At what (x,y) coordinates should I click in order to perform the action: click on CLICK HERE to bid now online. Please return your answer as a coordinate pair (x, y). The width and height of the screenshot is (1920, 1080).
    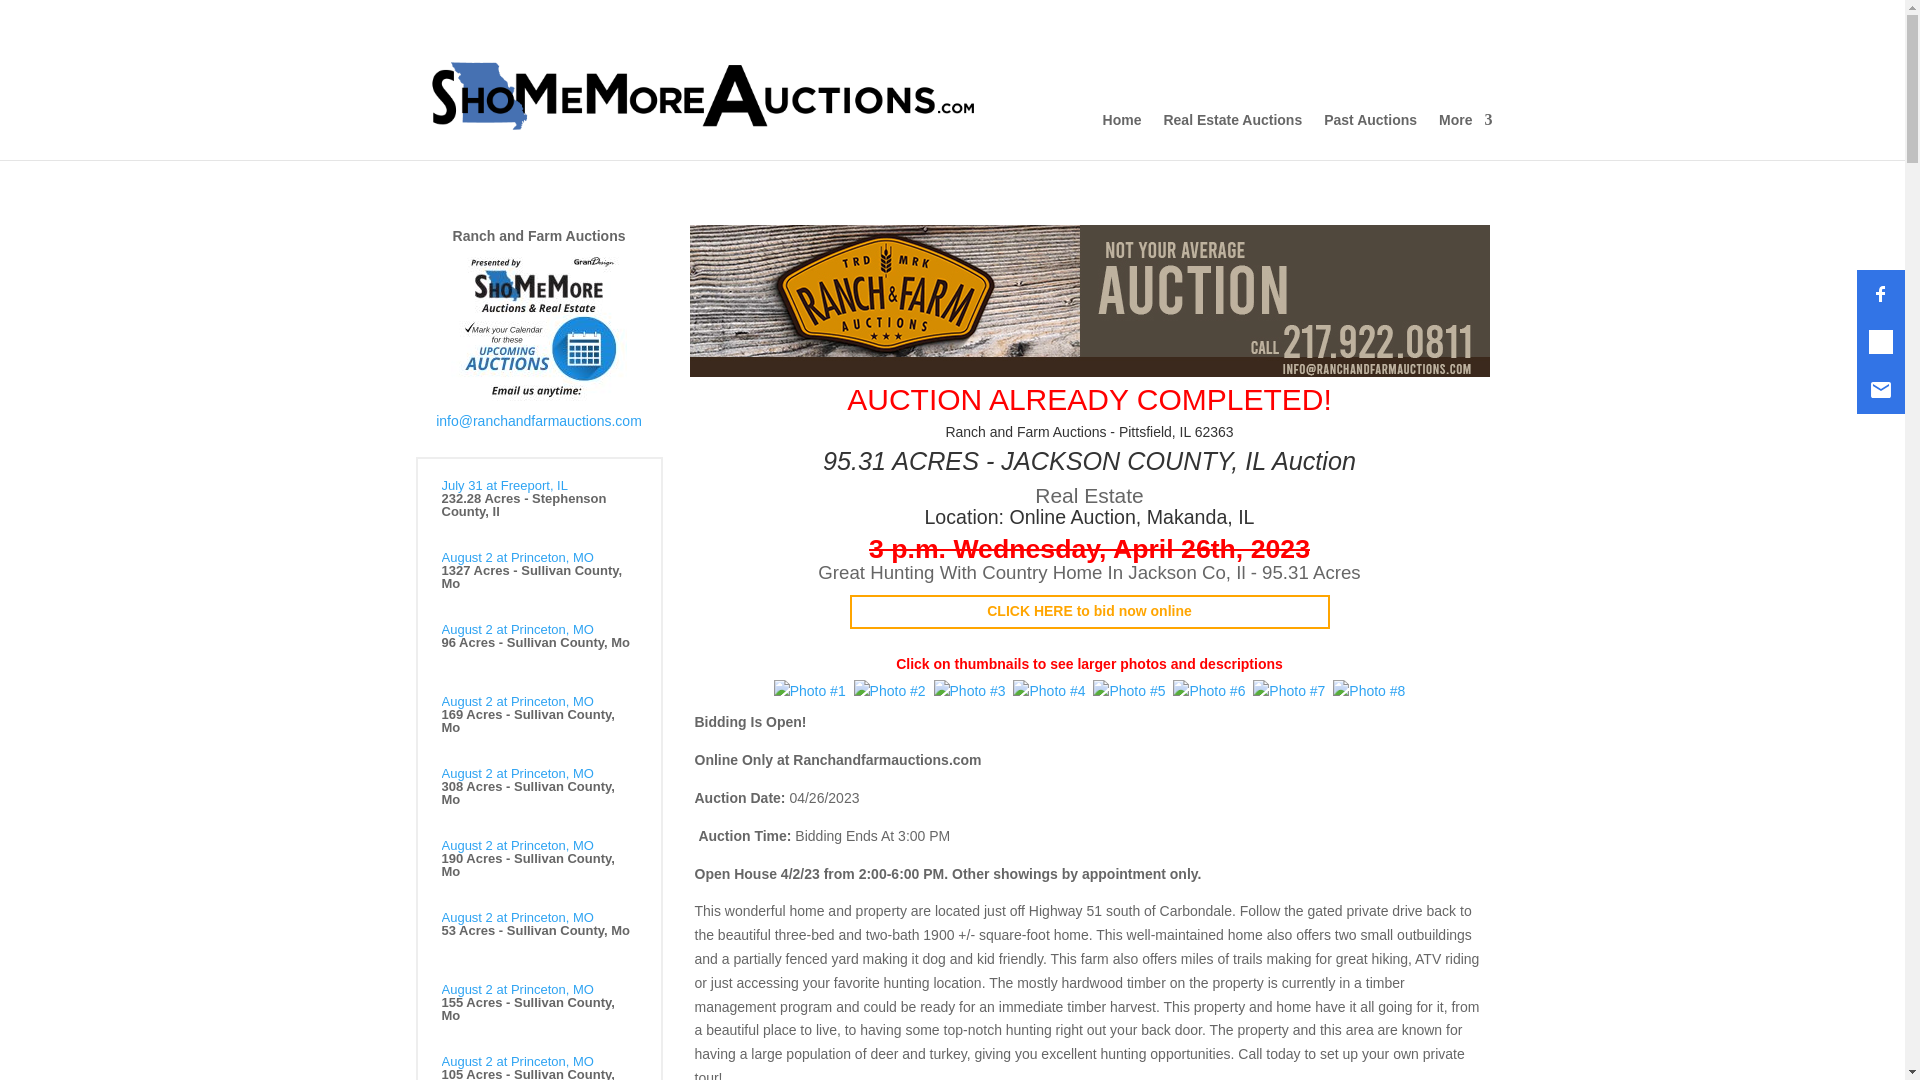
    Looking at the image, I should click on (1089, 610).